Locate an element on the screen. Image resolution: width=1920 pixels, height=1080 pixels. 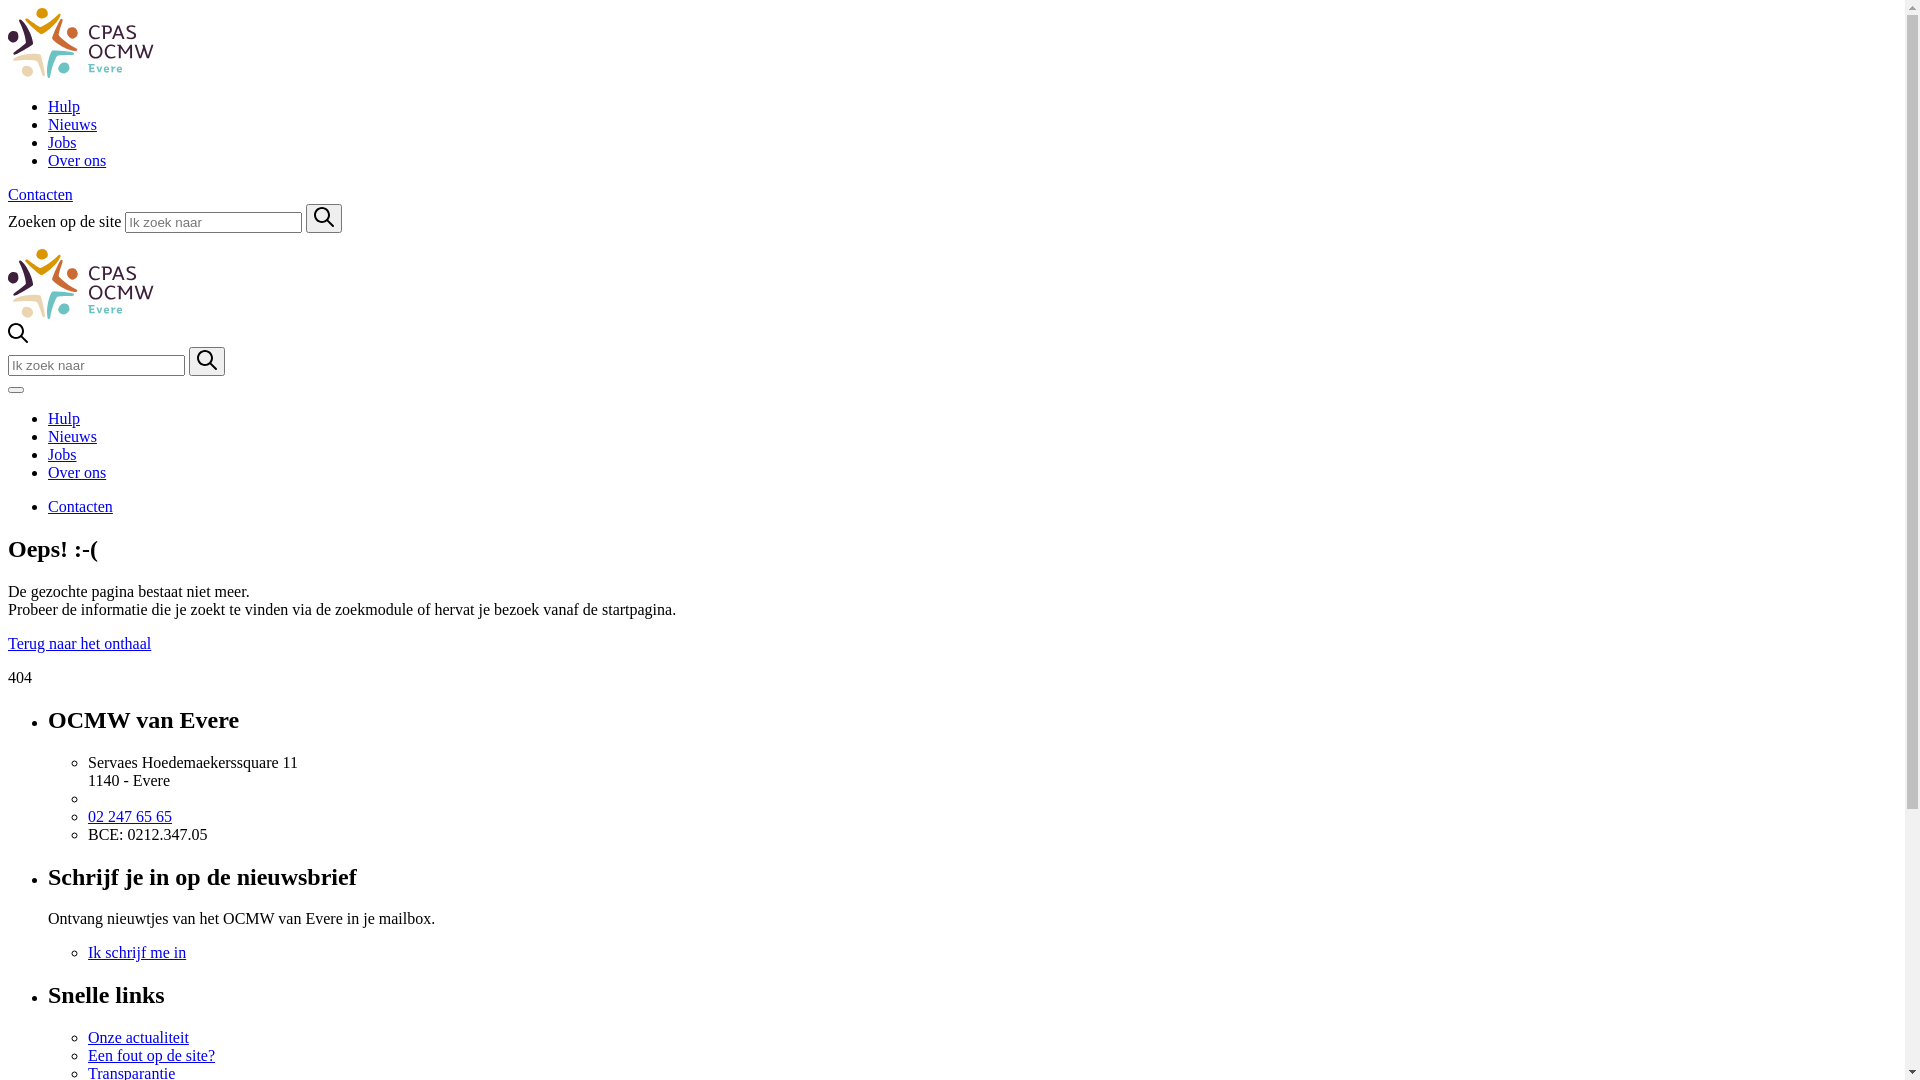
Jobs is located at coordinates (62, 142).